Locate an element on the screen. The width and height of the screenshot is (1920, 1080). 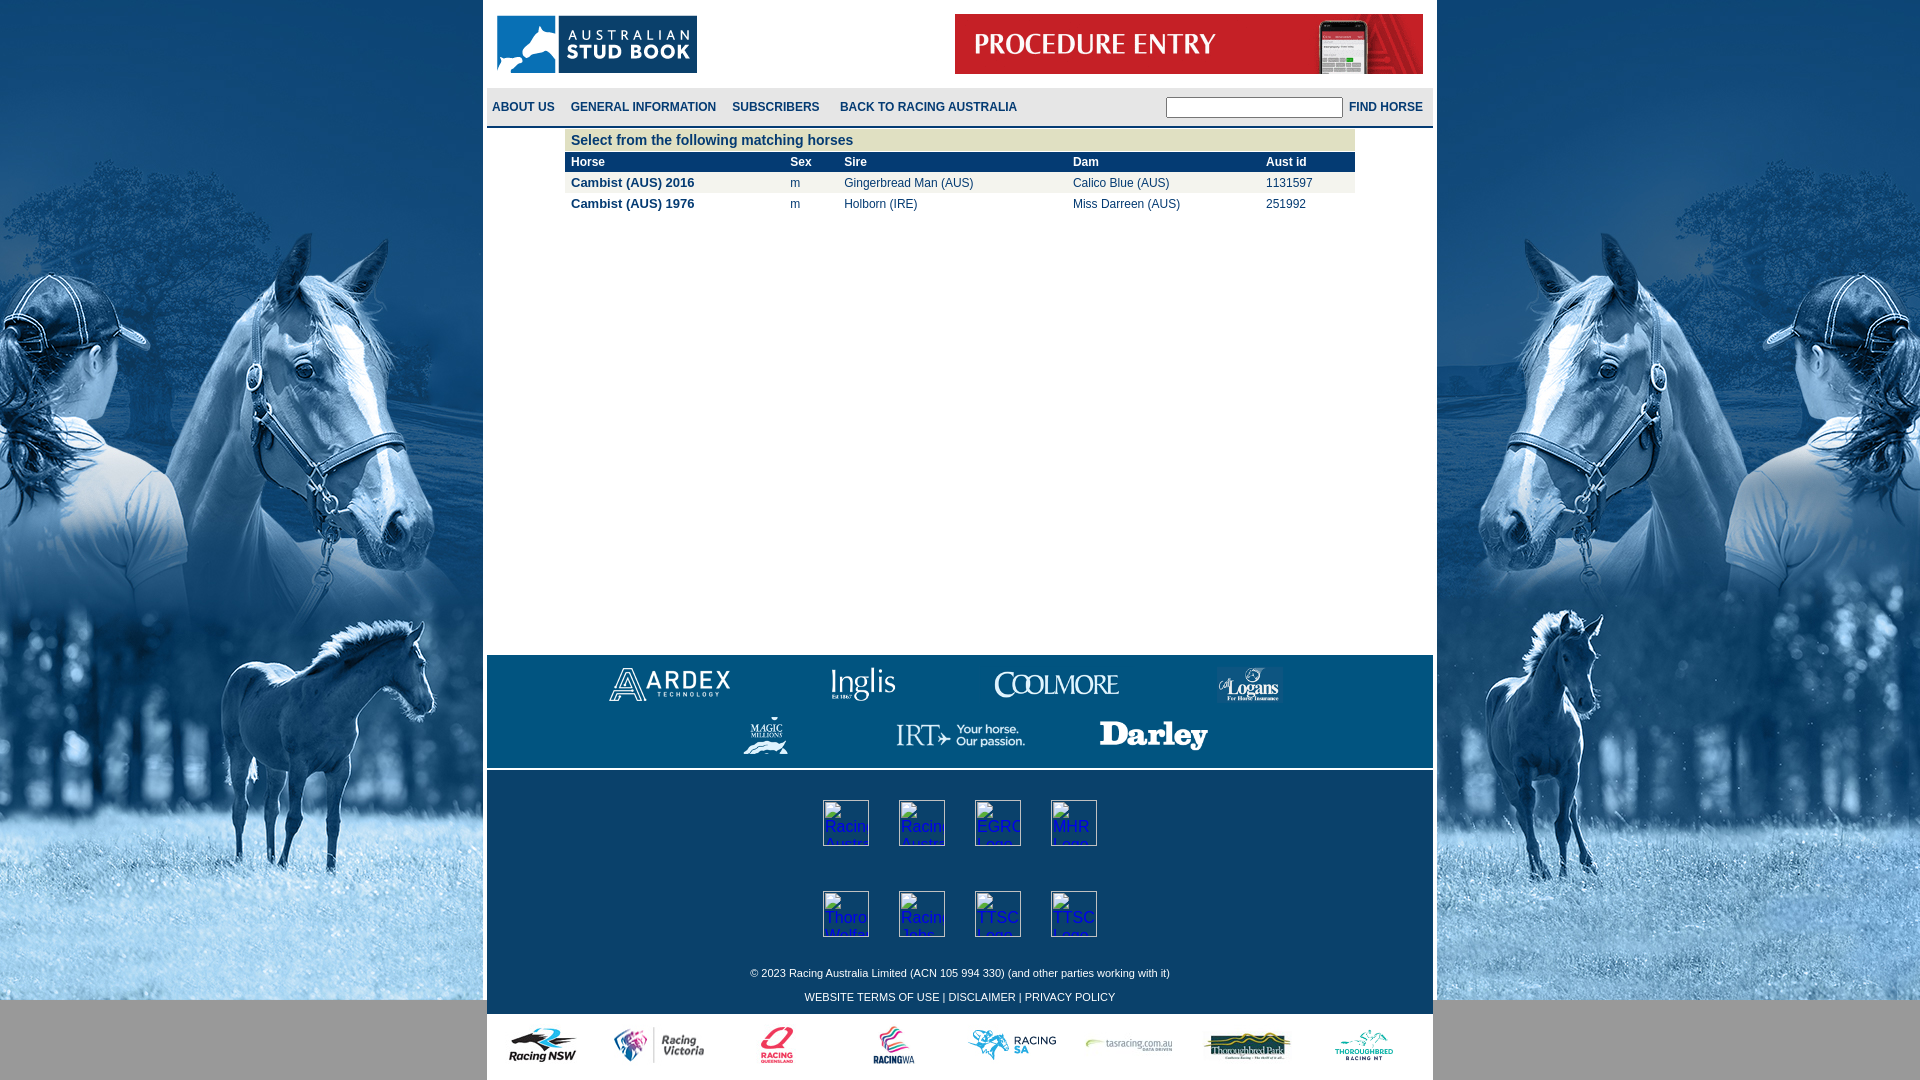
DISCLAIMER is located at coordinates (982, 997).